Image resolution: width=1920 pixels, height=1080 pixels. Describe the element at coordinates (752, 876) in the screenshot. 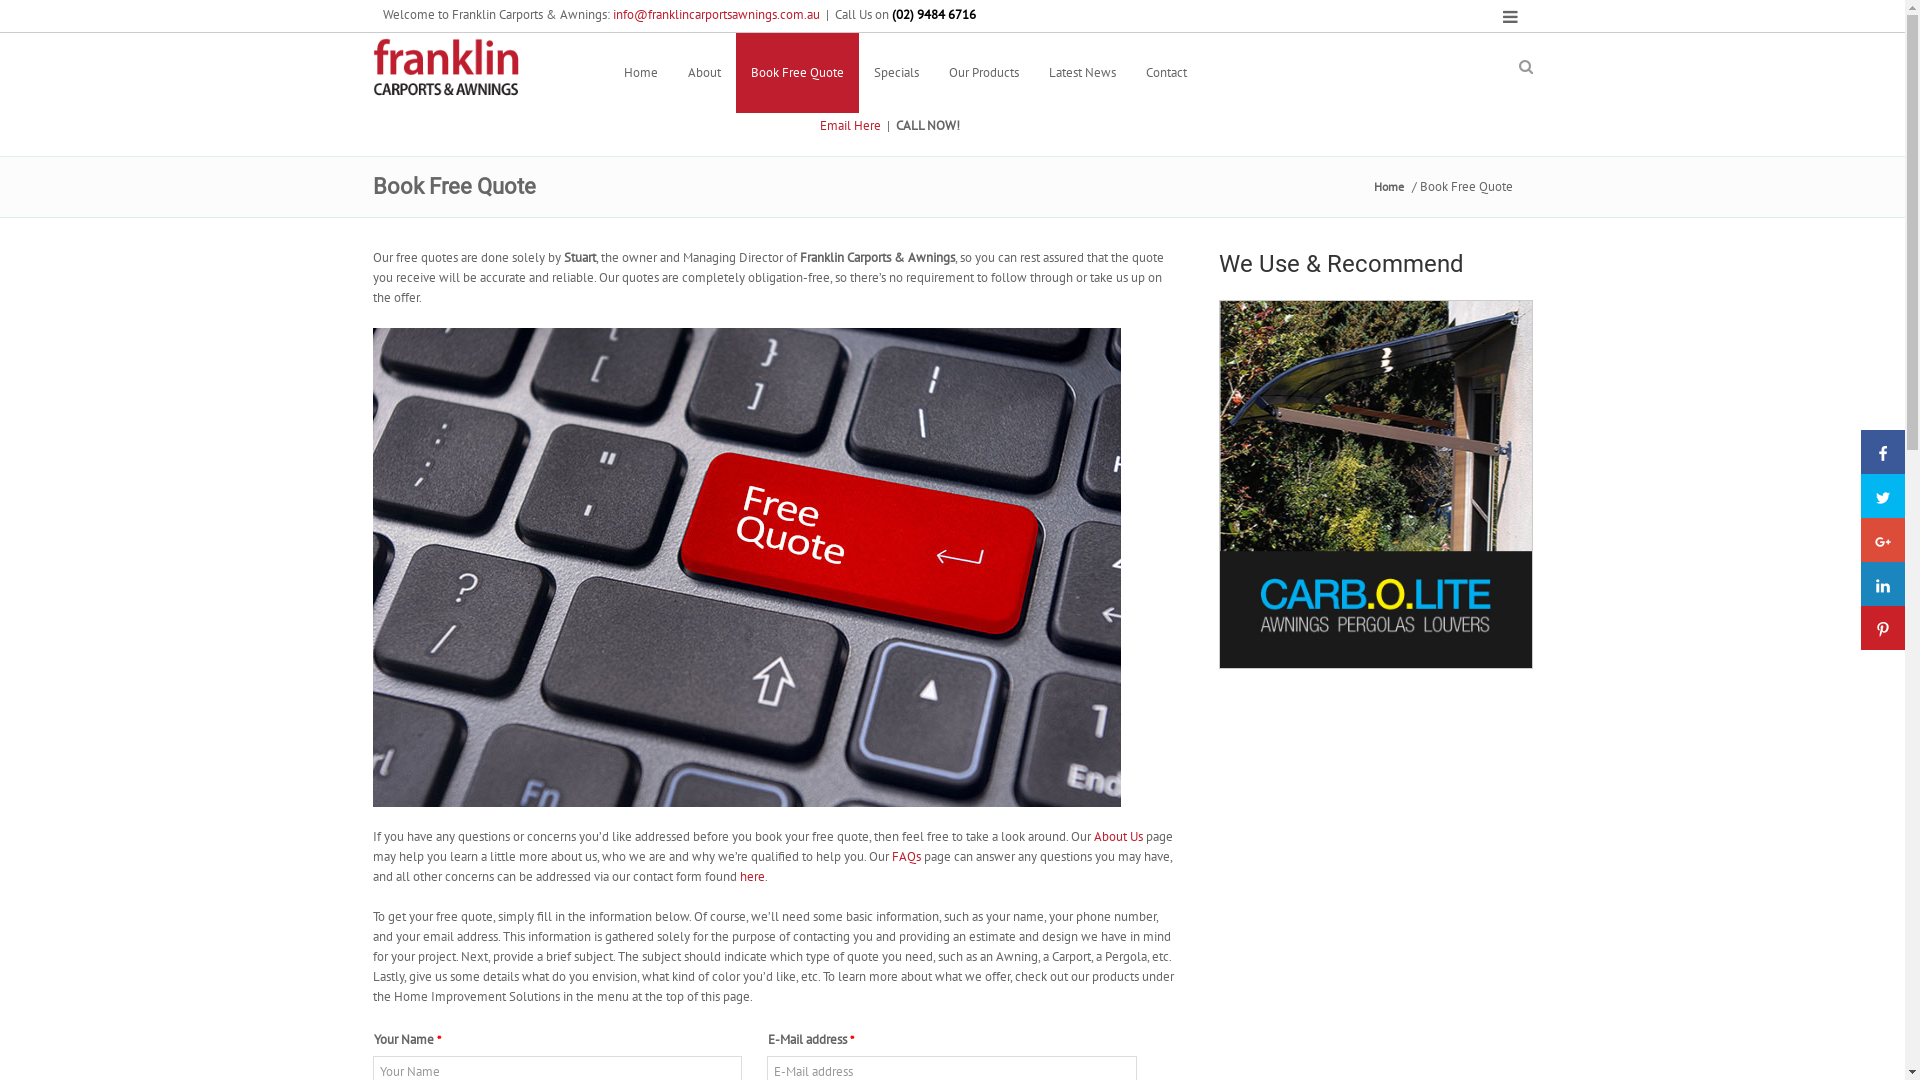

I see `here` at that location.